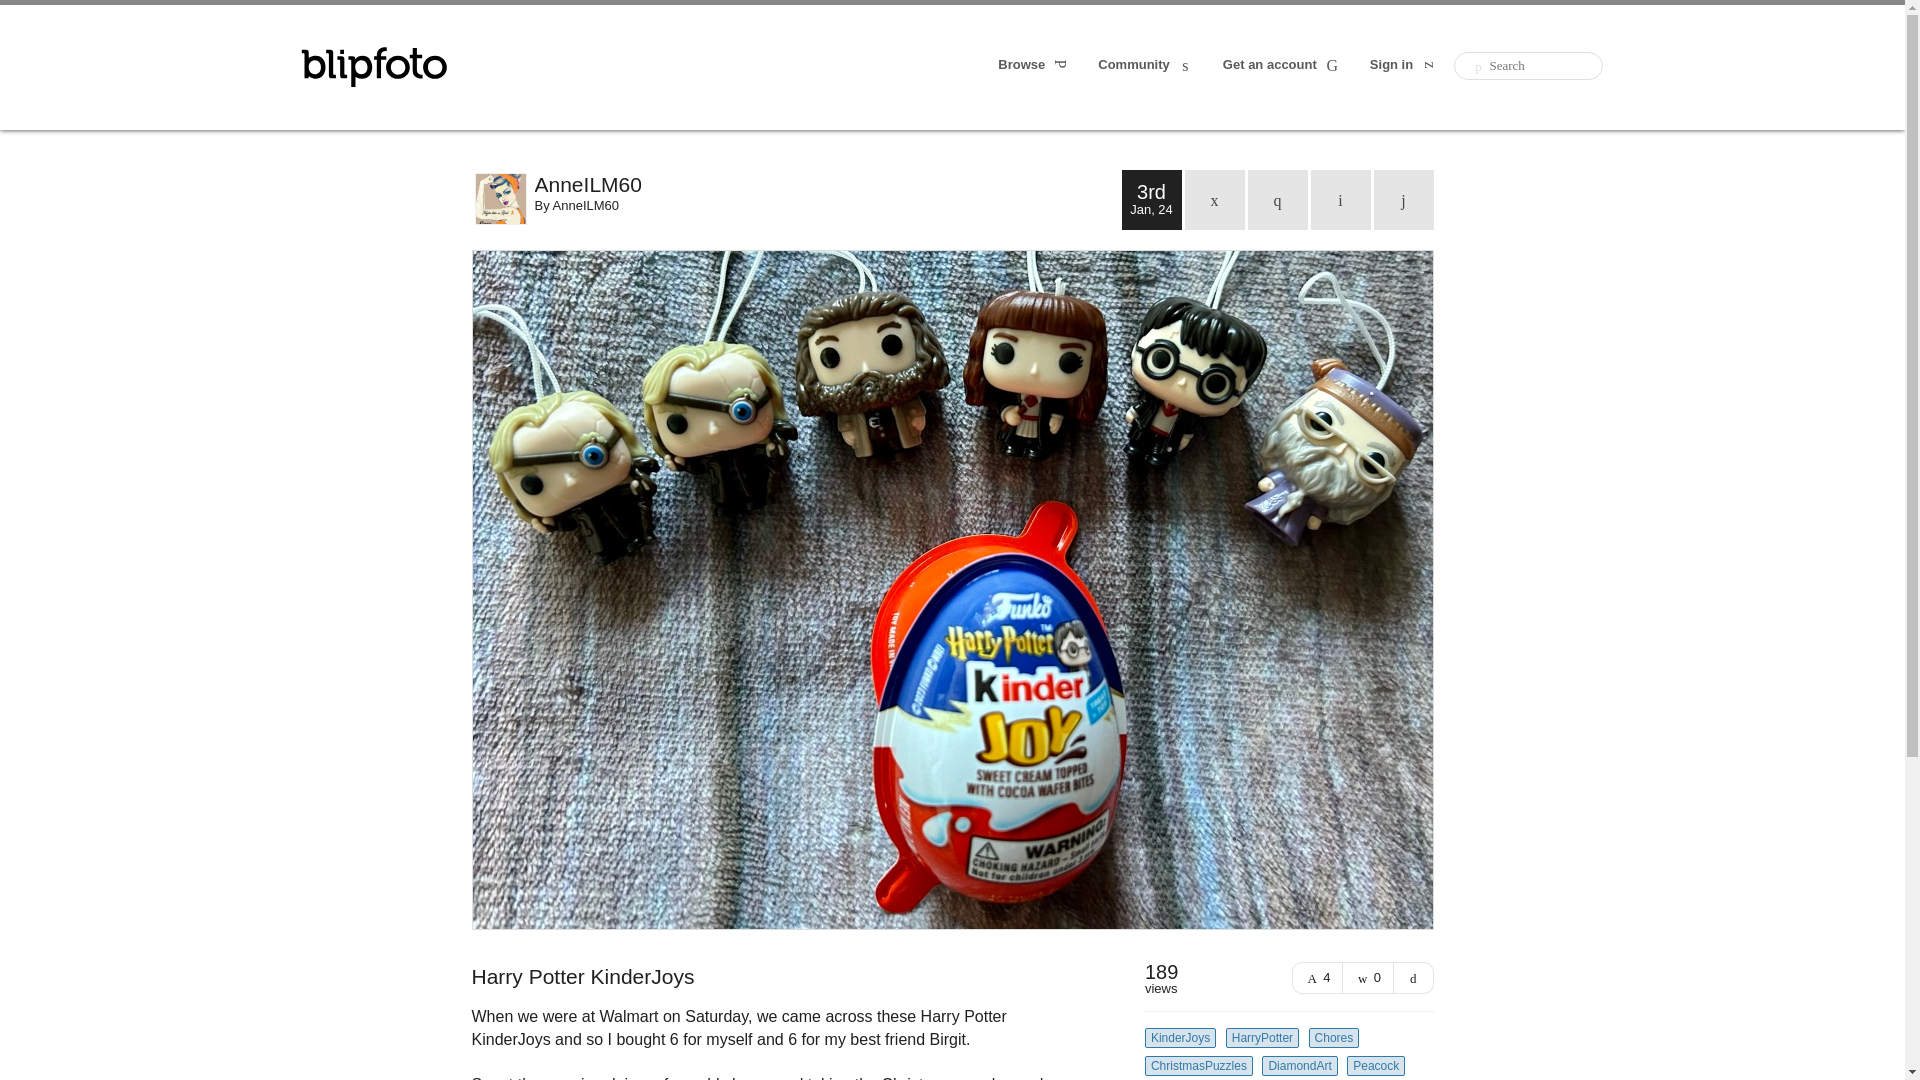 Image resolution: width=1920 pixels, height=1080 pixels. I want to click on Sign in, so click(1404, 66).